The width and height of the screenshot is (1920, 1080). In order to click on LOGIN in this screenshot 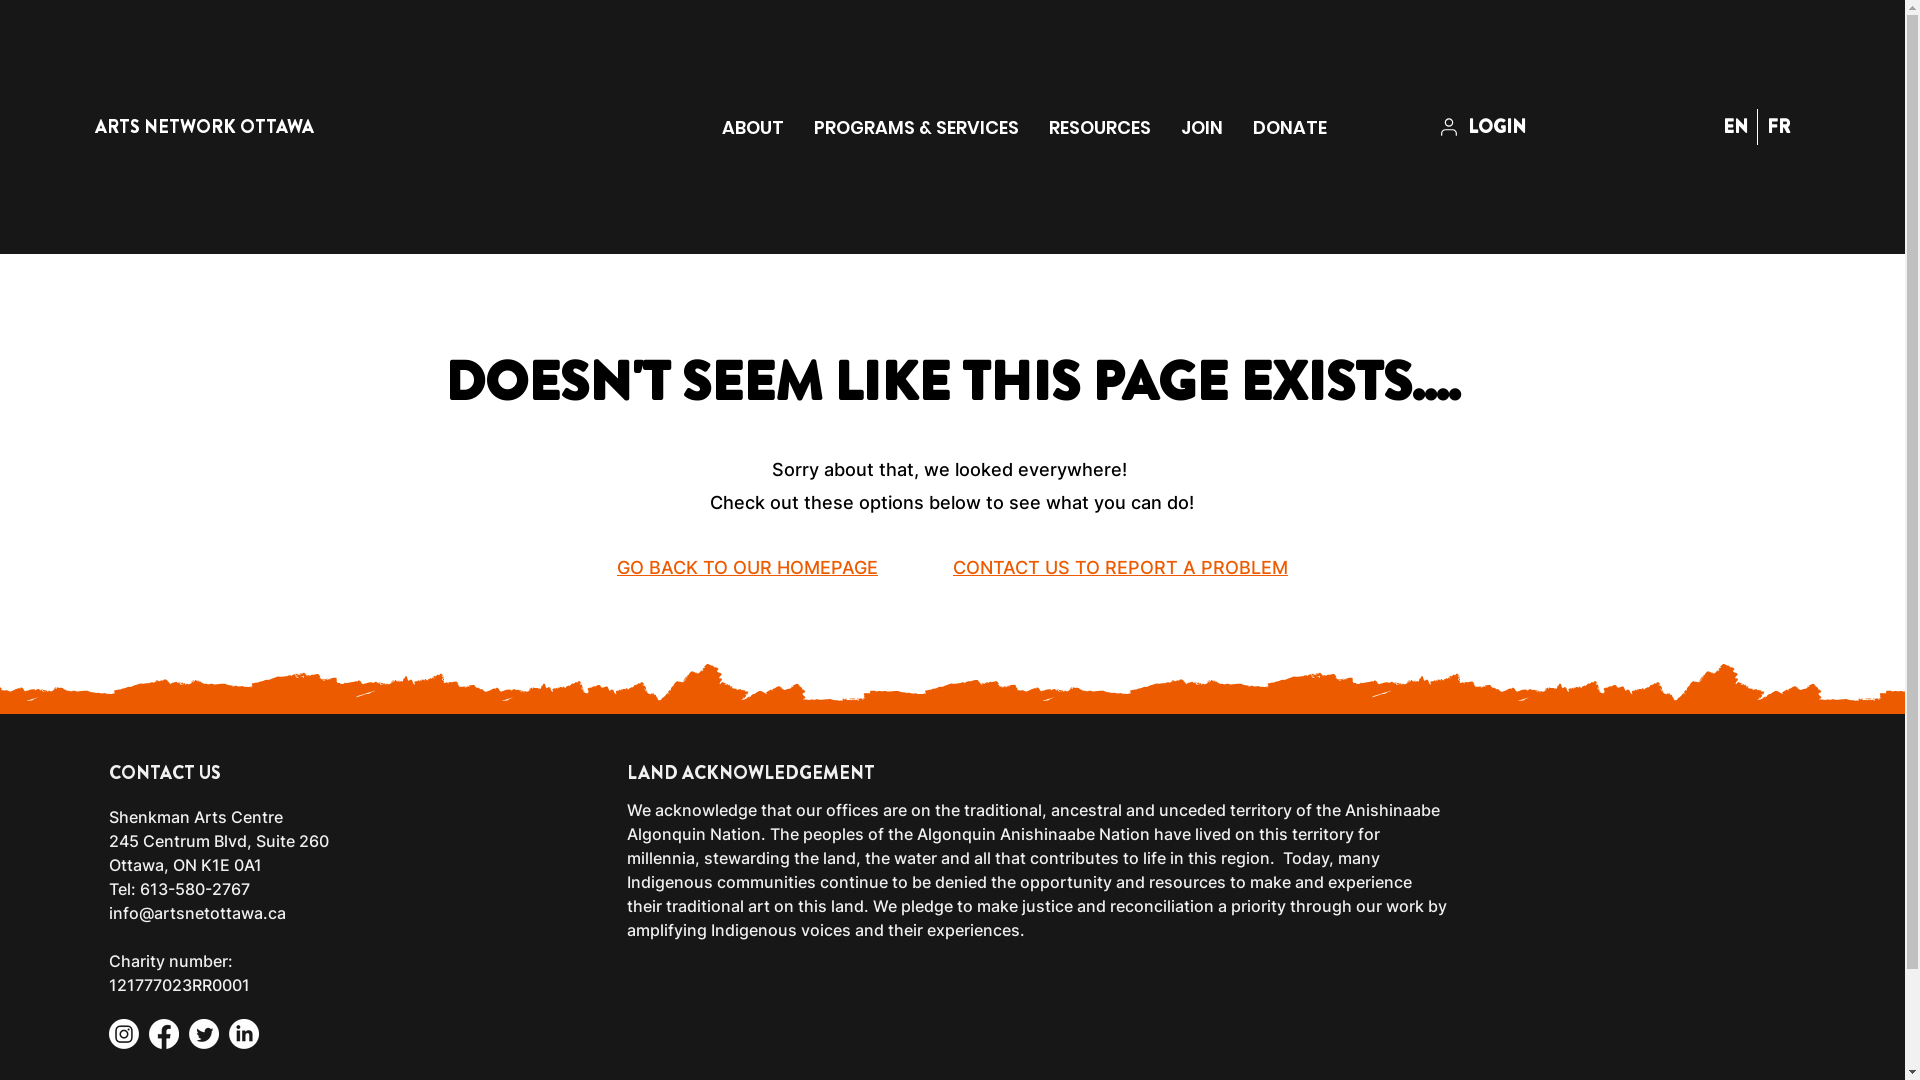, I will do `click(1486, 126)`.